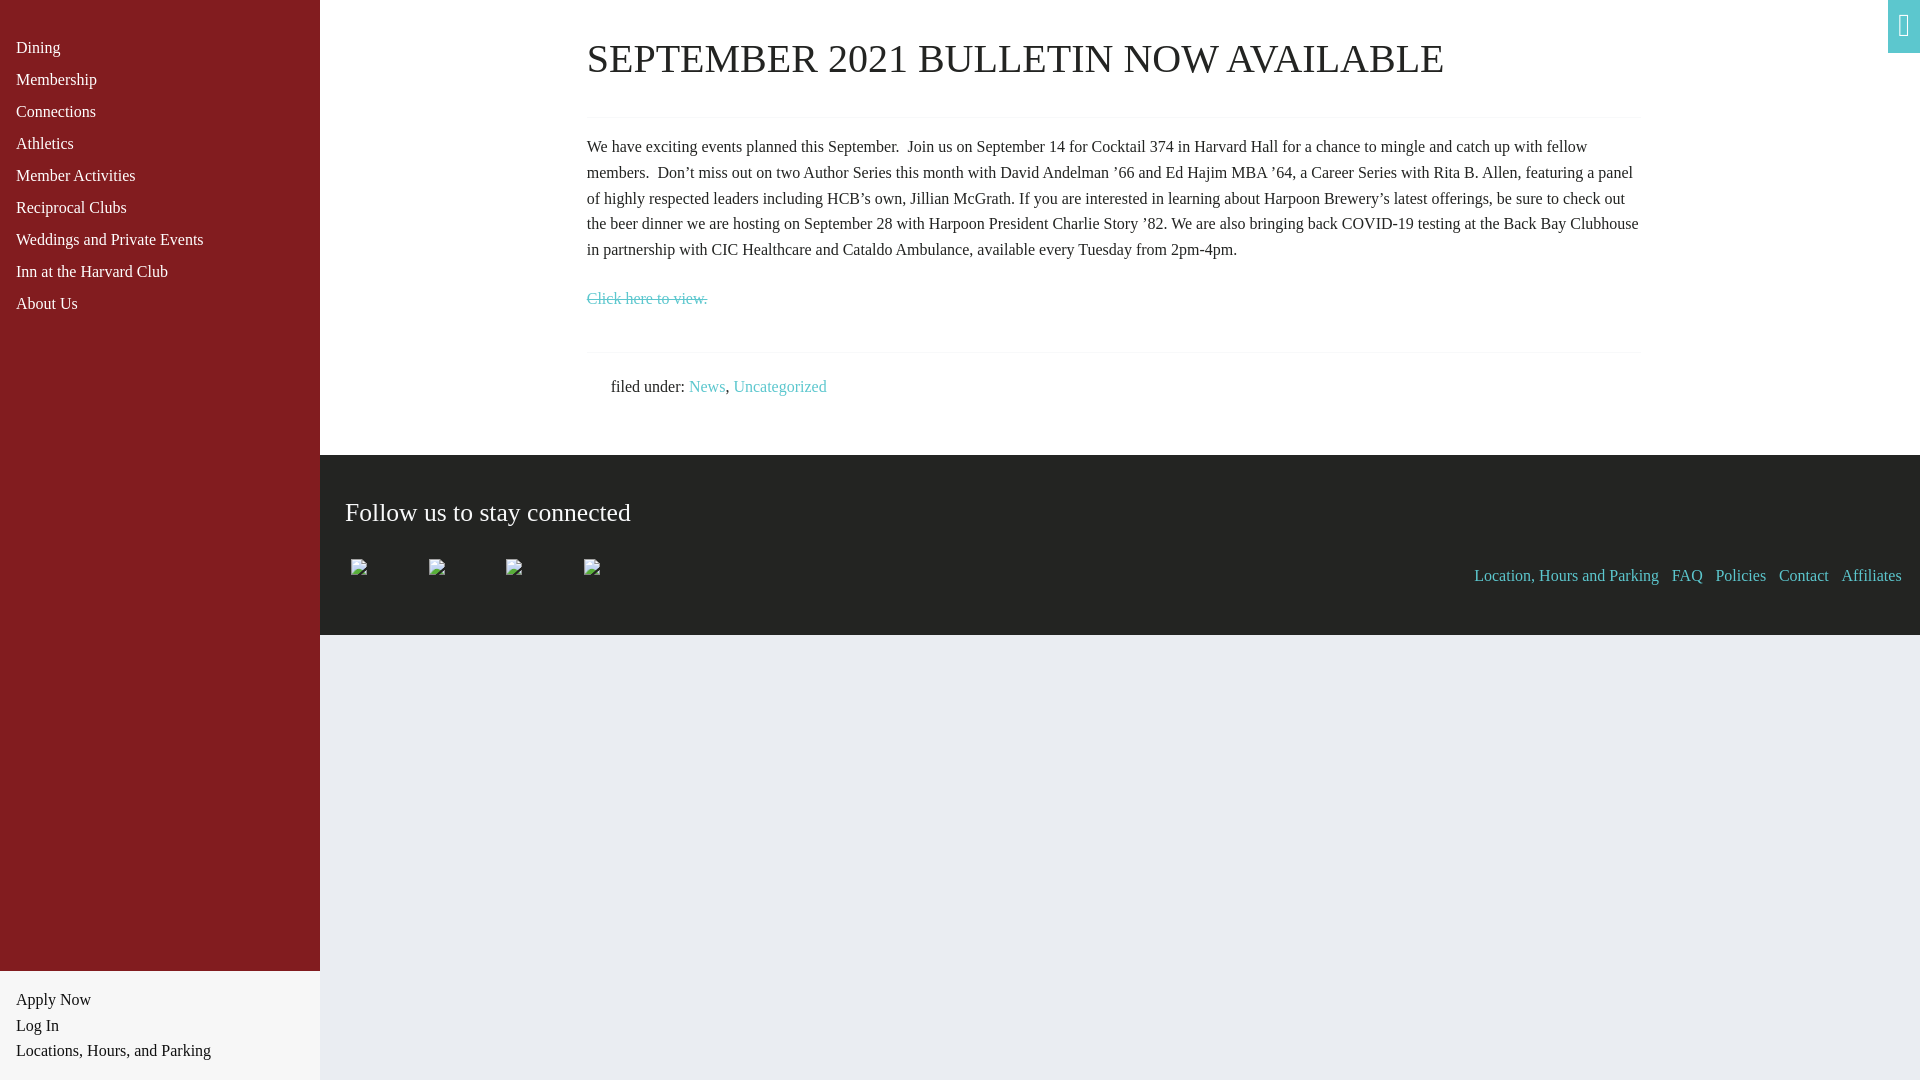  I want to click on Membership, so click(168, 80).